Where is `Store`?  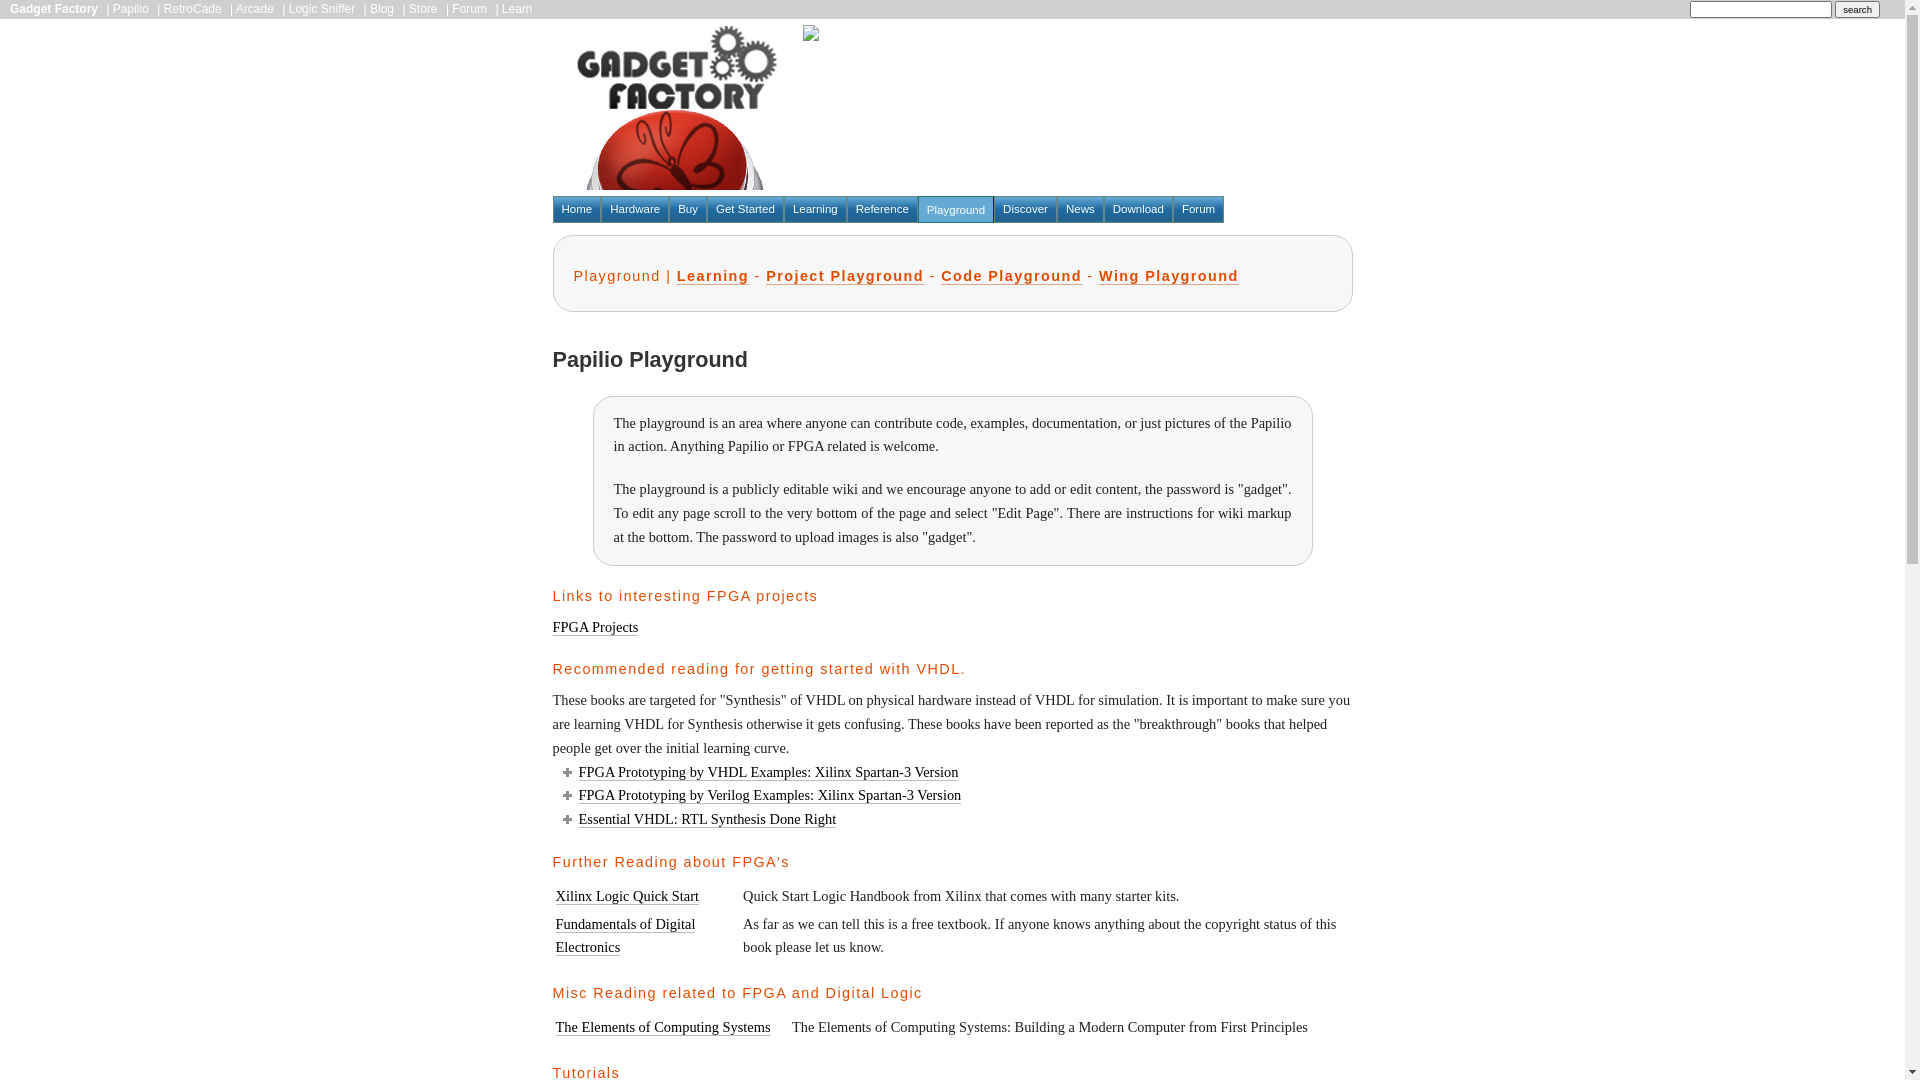 Store is located at coordinates (424, 9).